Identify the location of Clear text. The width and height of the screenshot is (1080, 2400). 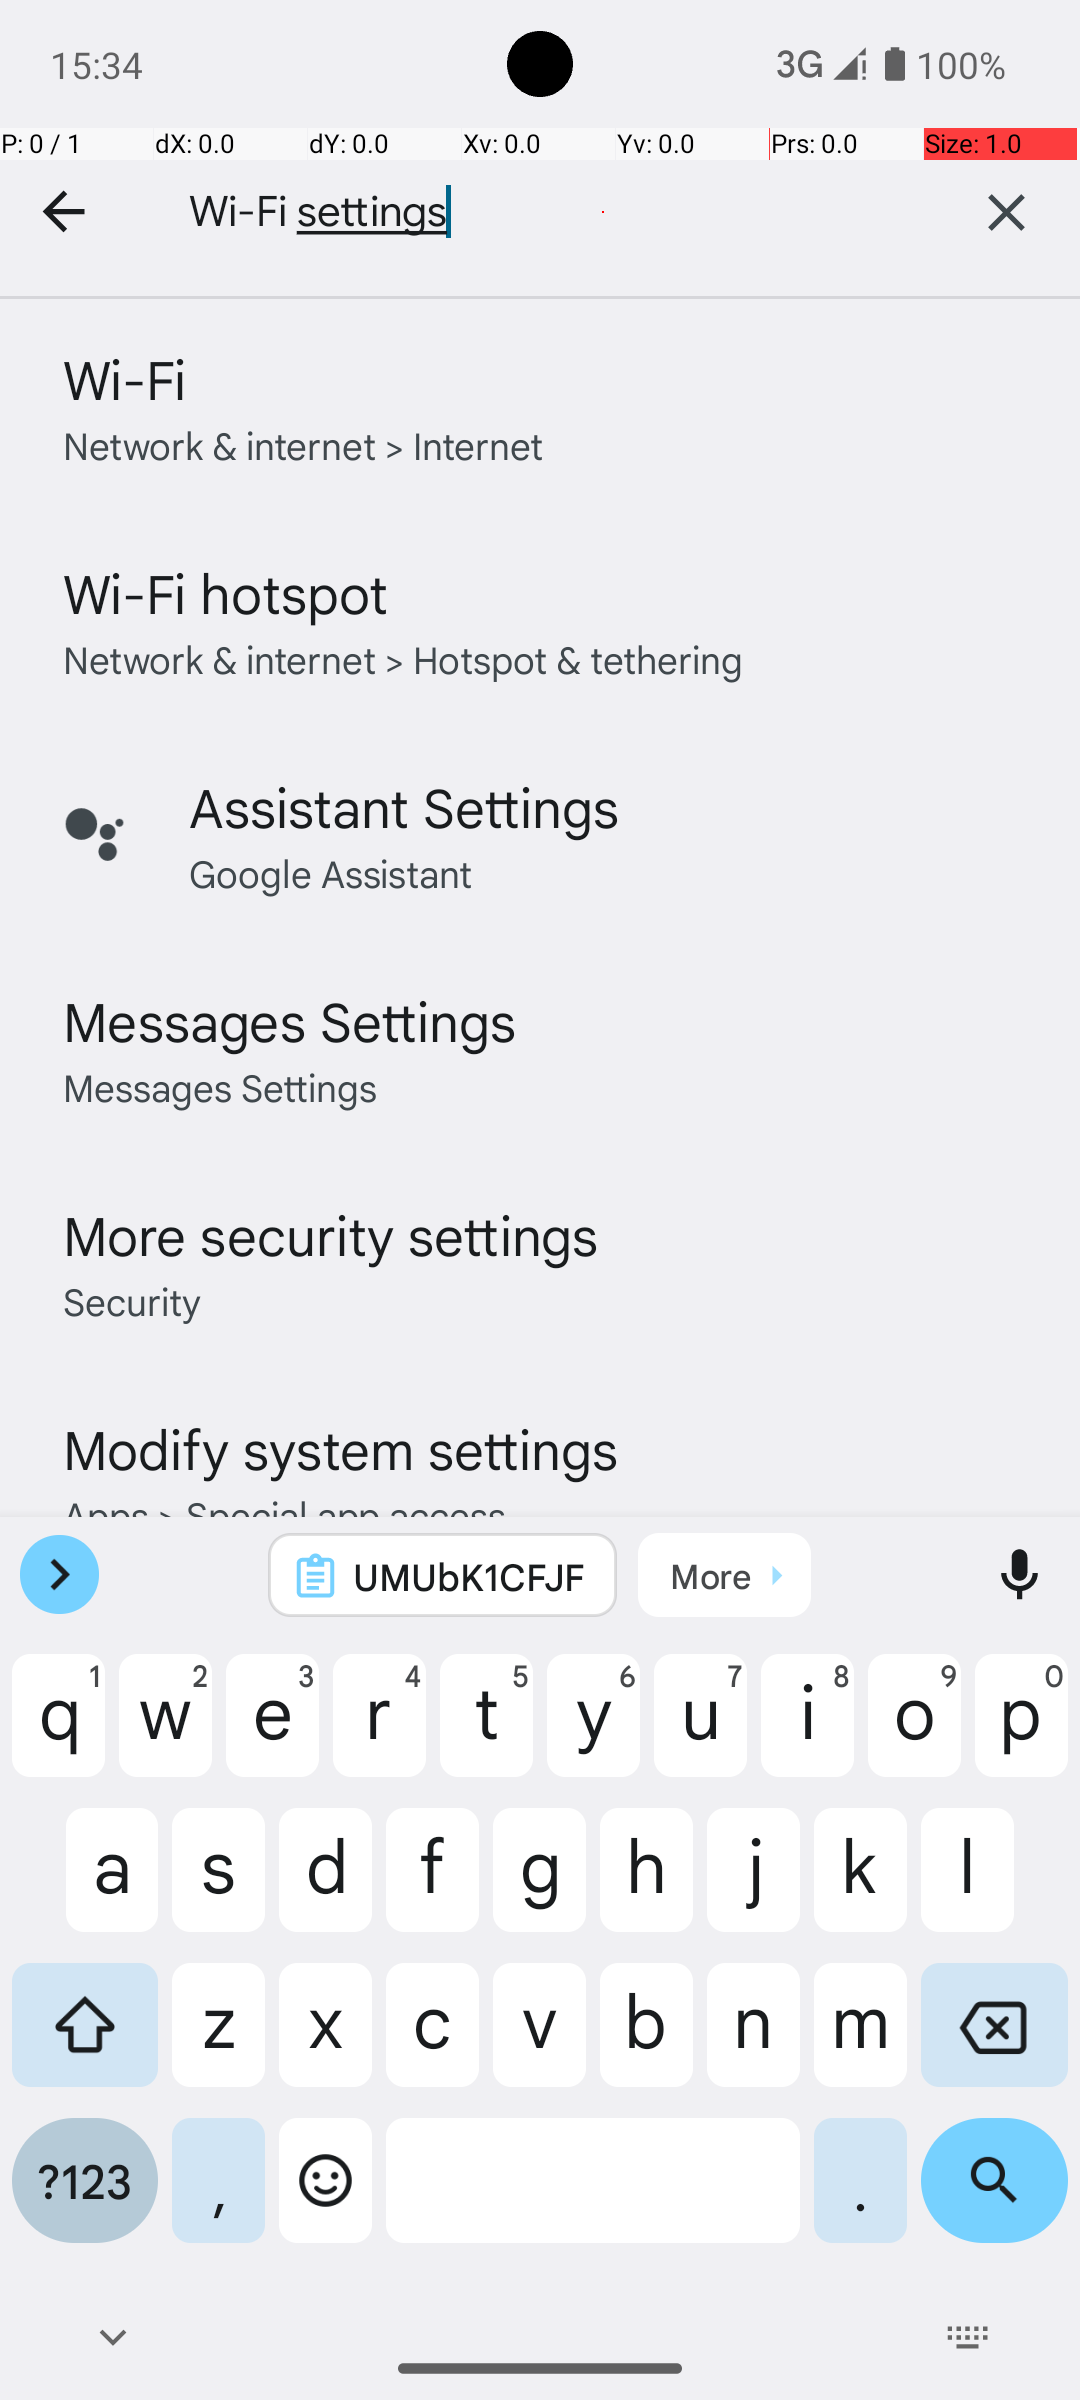
(1006, 212).